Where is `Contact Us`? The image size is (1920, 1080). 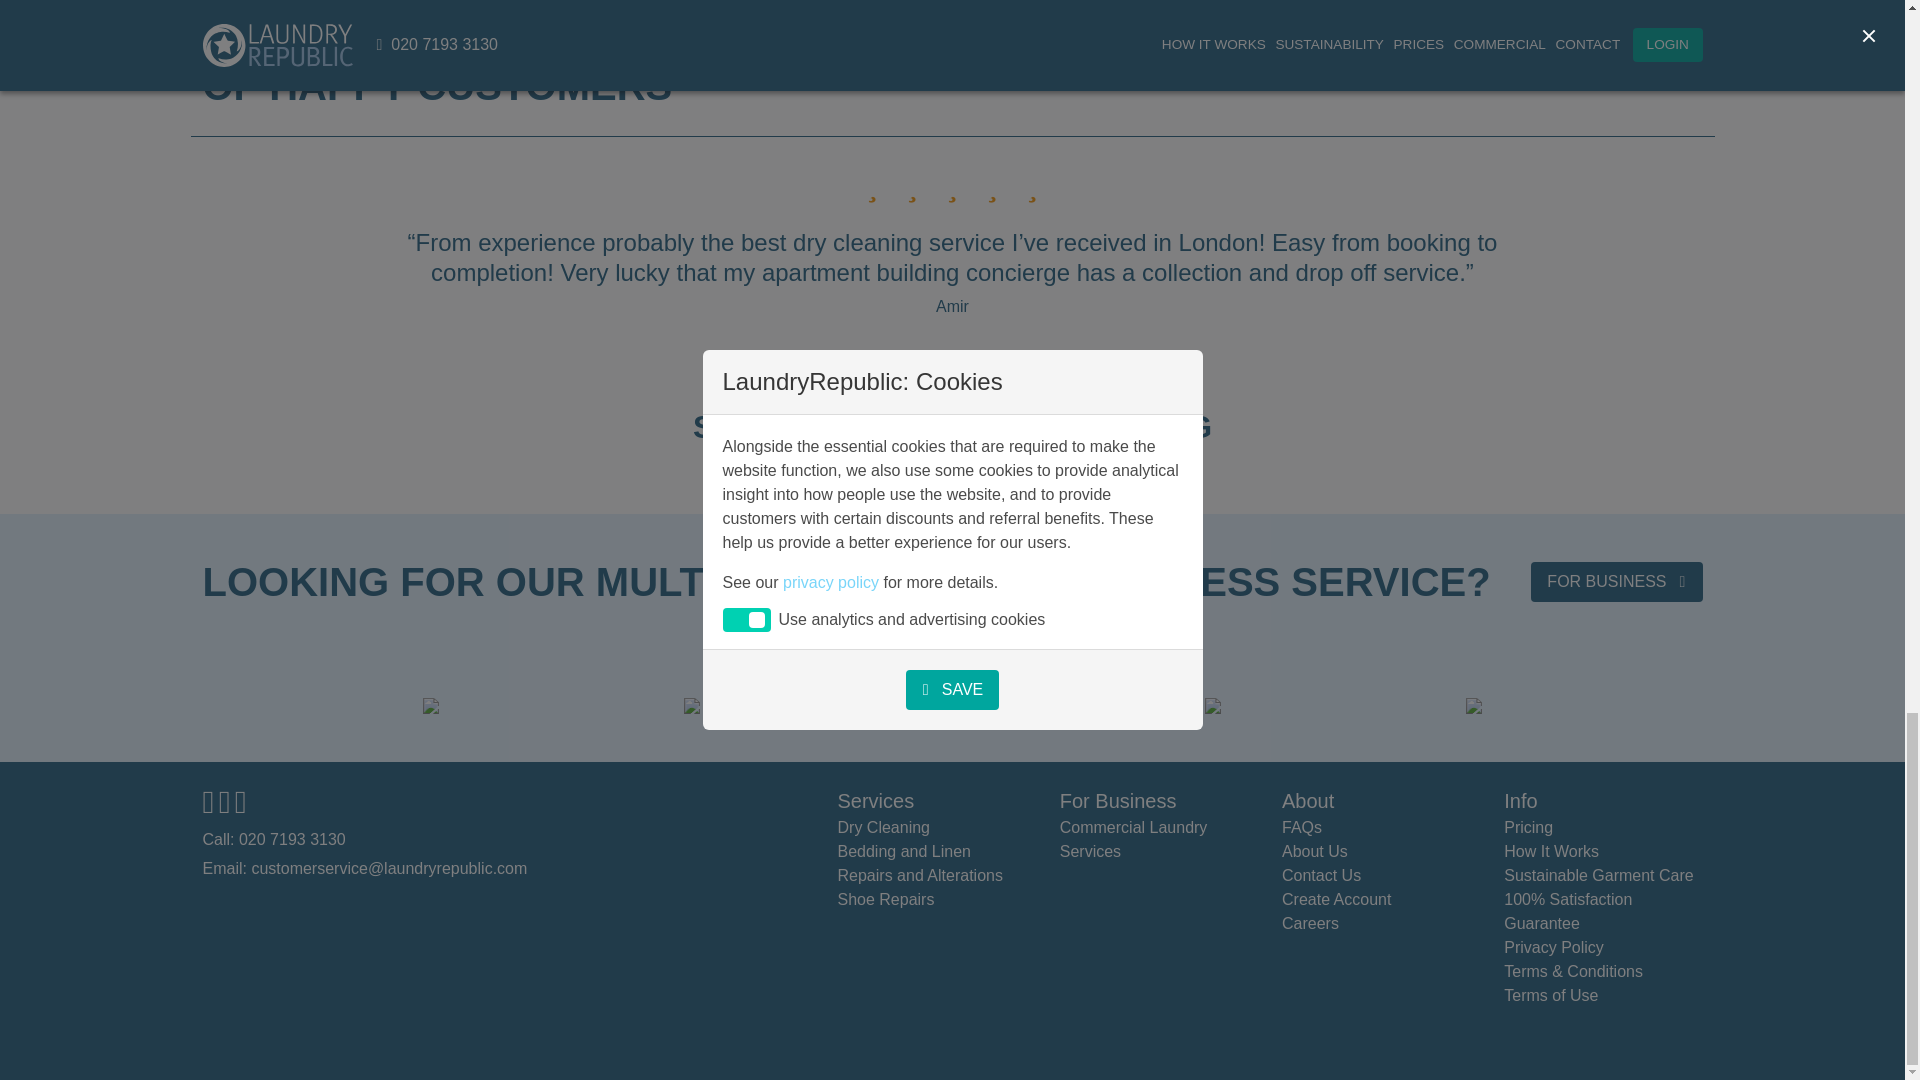
Contact Us is located at coordinates (1322, 876).